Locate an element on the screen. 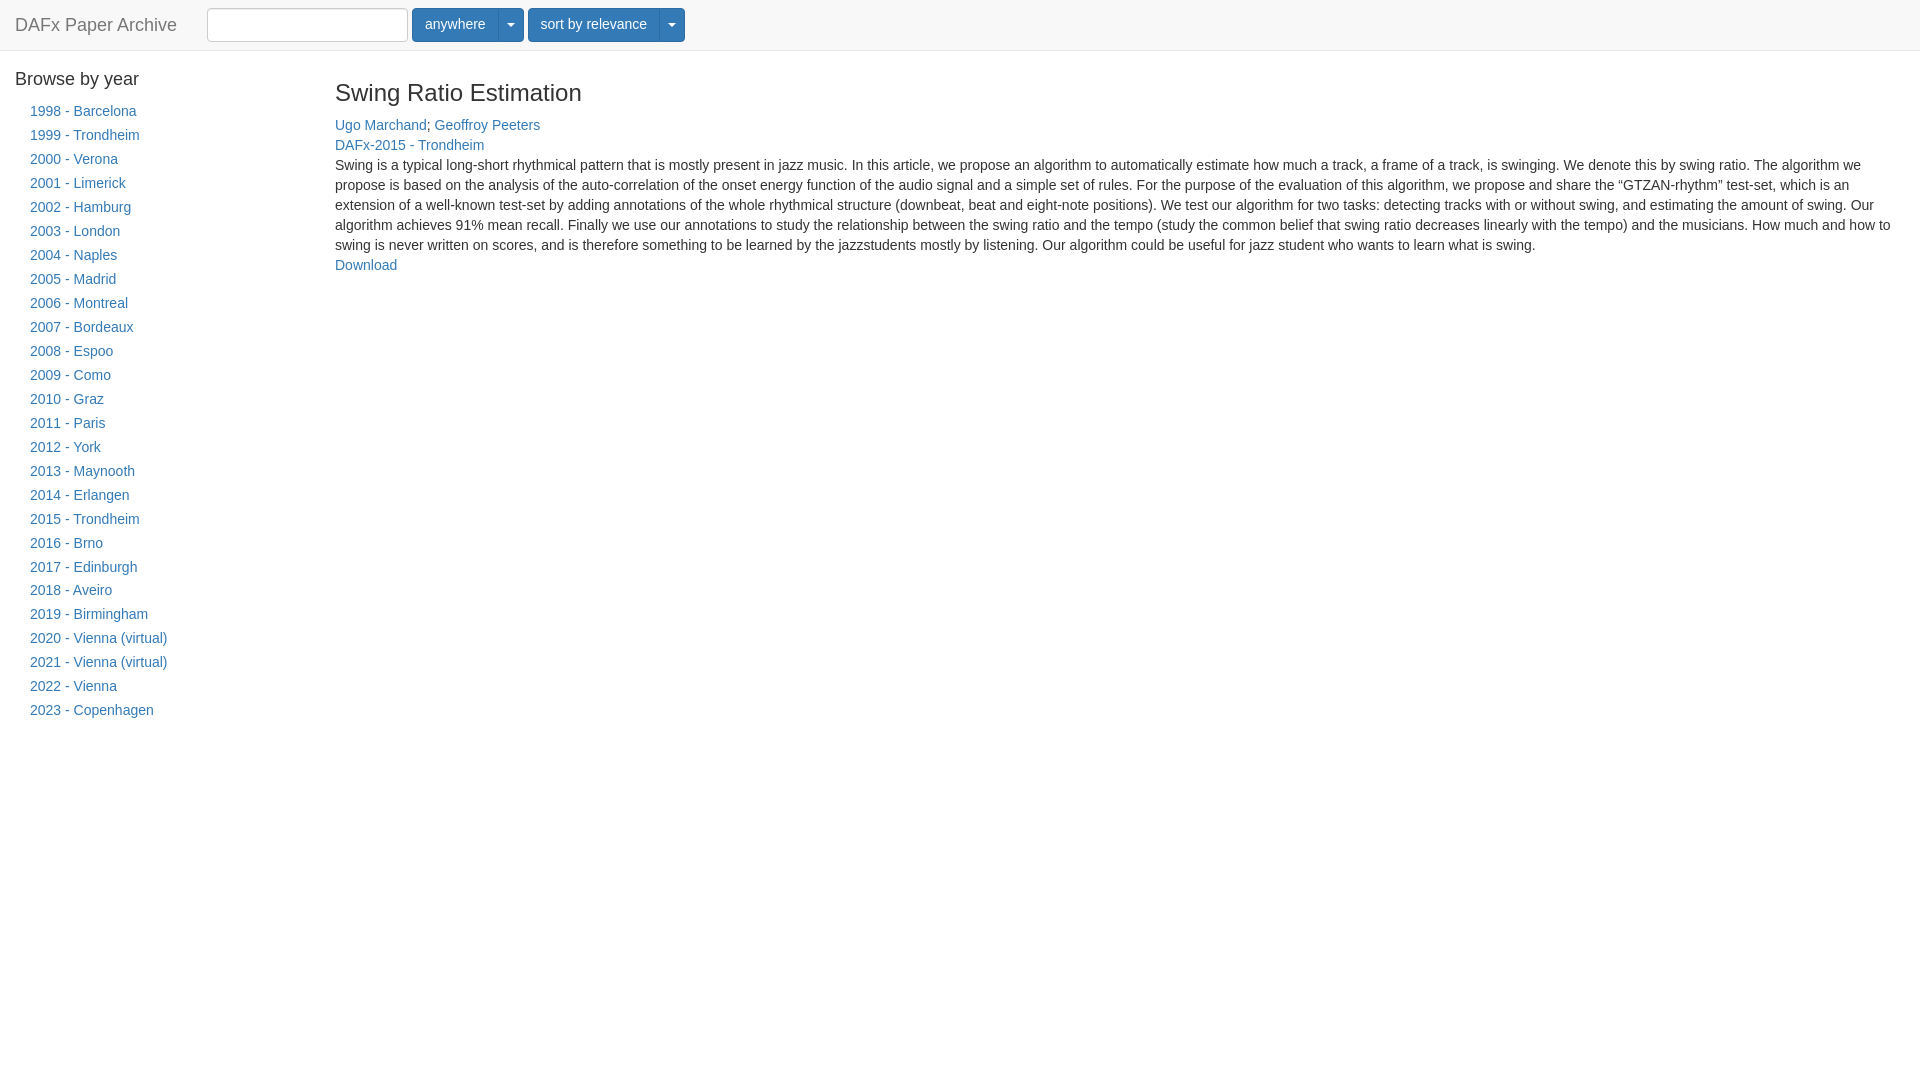 Image resolution: width=1920 pixels, height=1080 pixels. 2013 - Maynooth is located at coordinates (160, 472).